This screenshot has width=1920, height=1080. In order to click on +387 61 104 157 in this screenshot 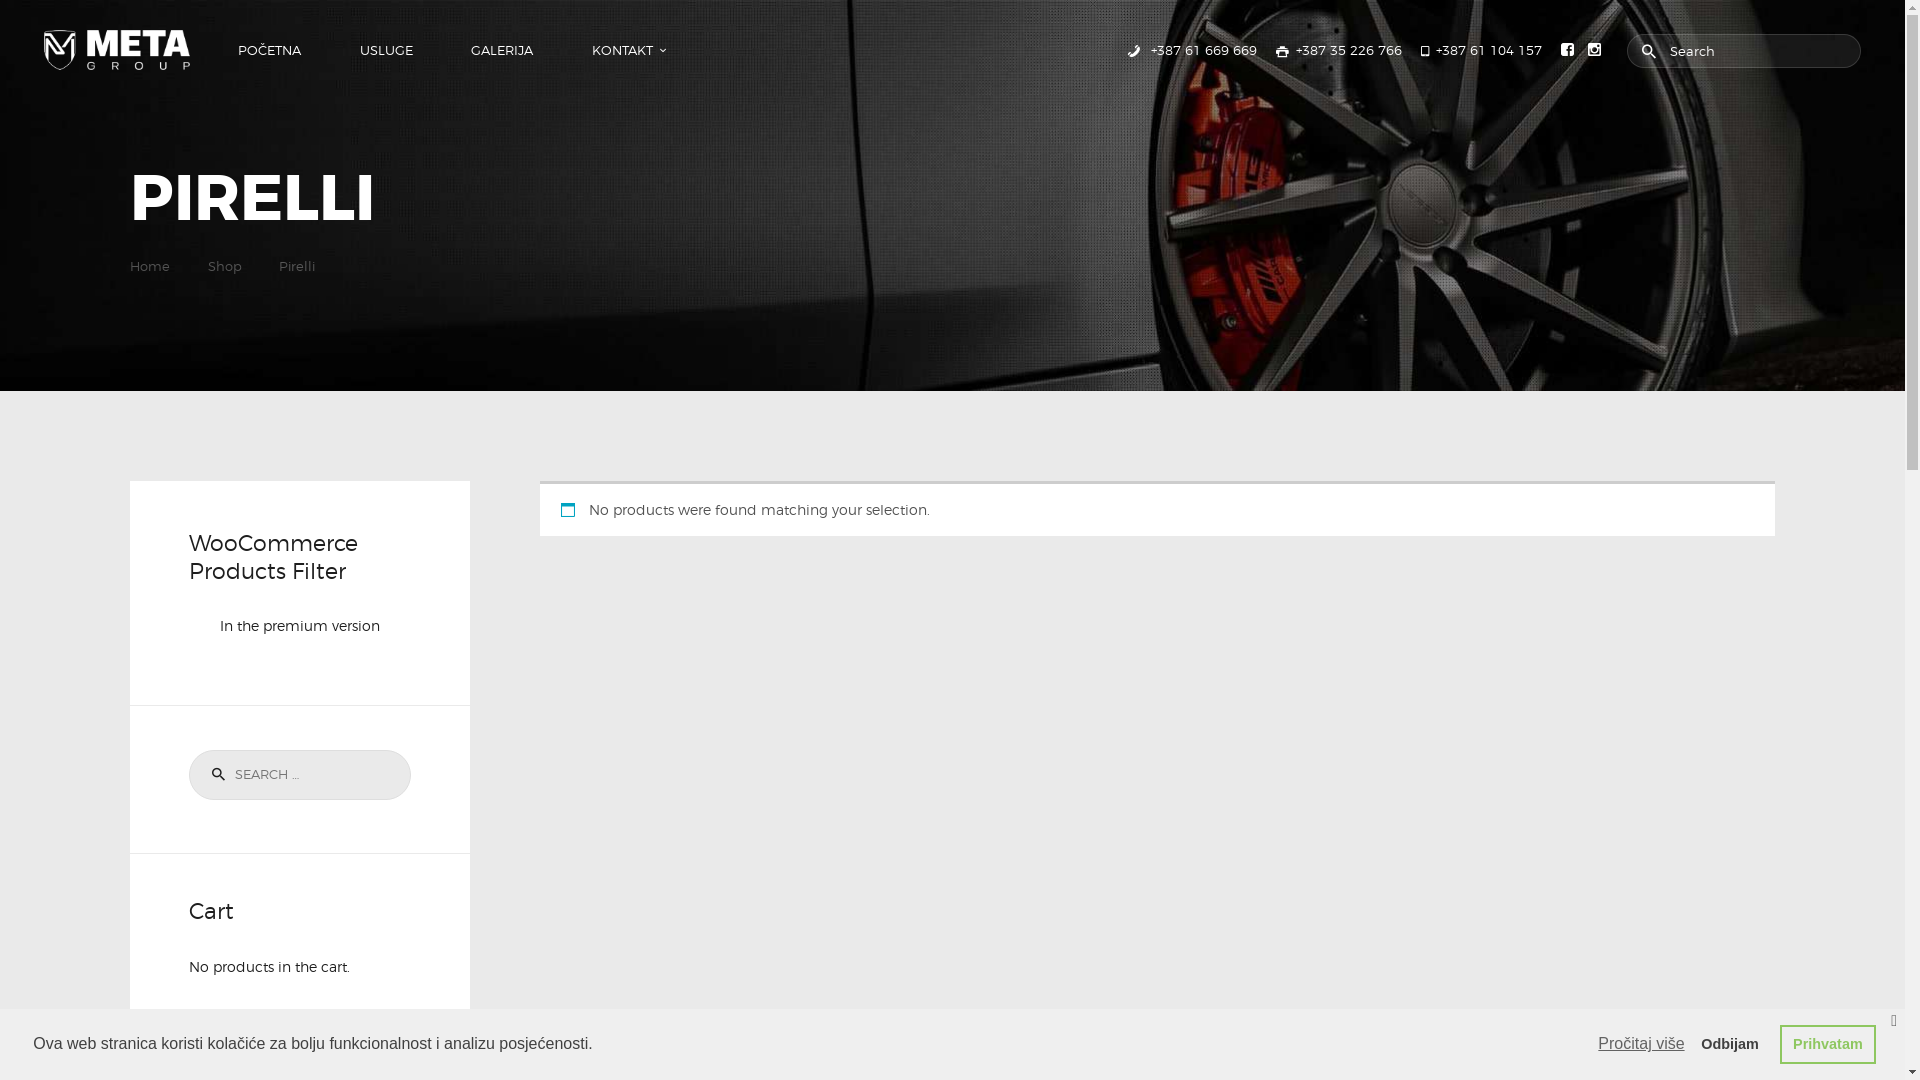, I will do `click(1482, 50)`.